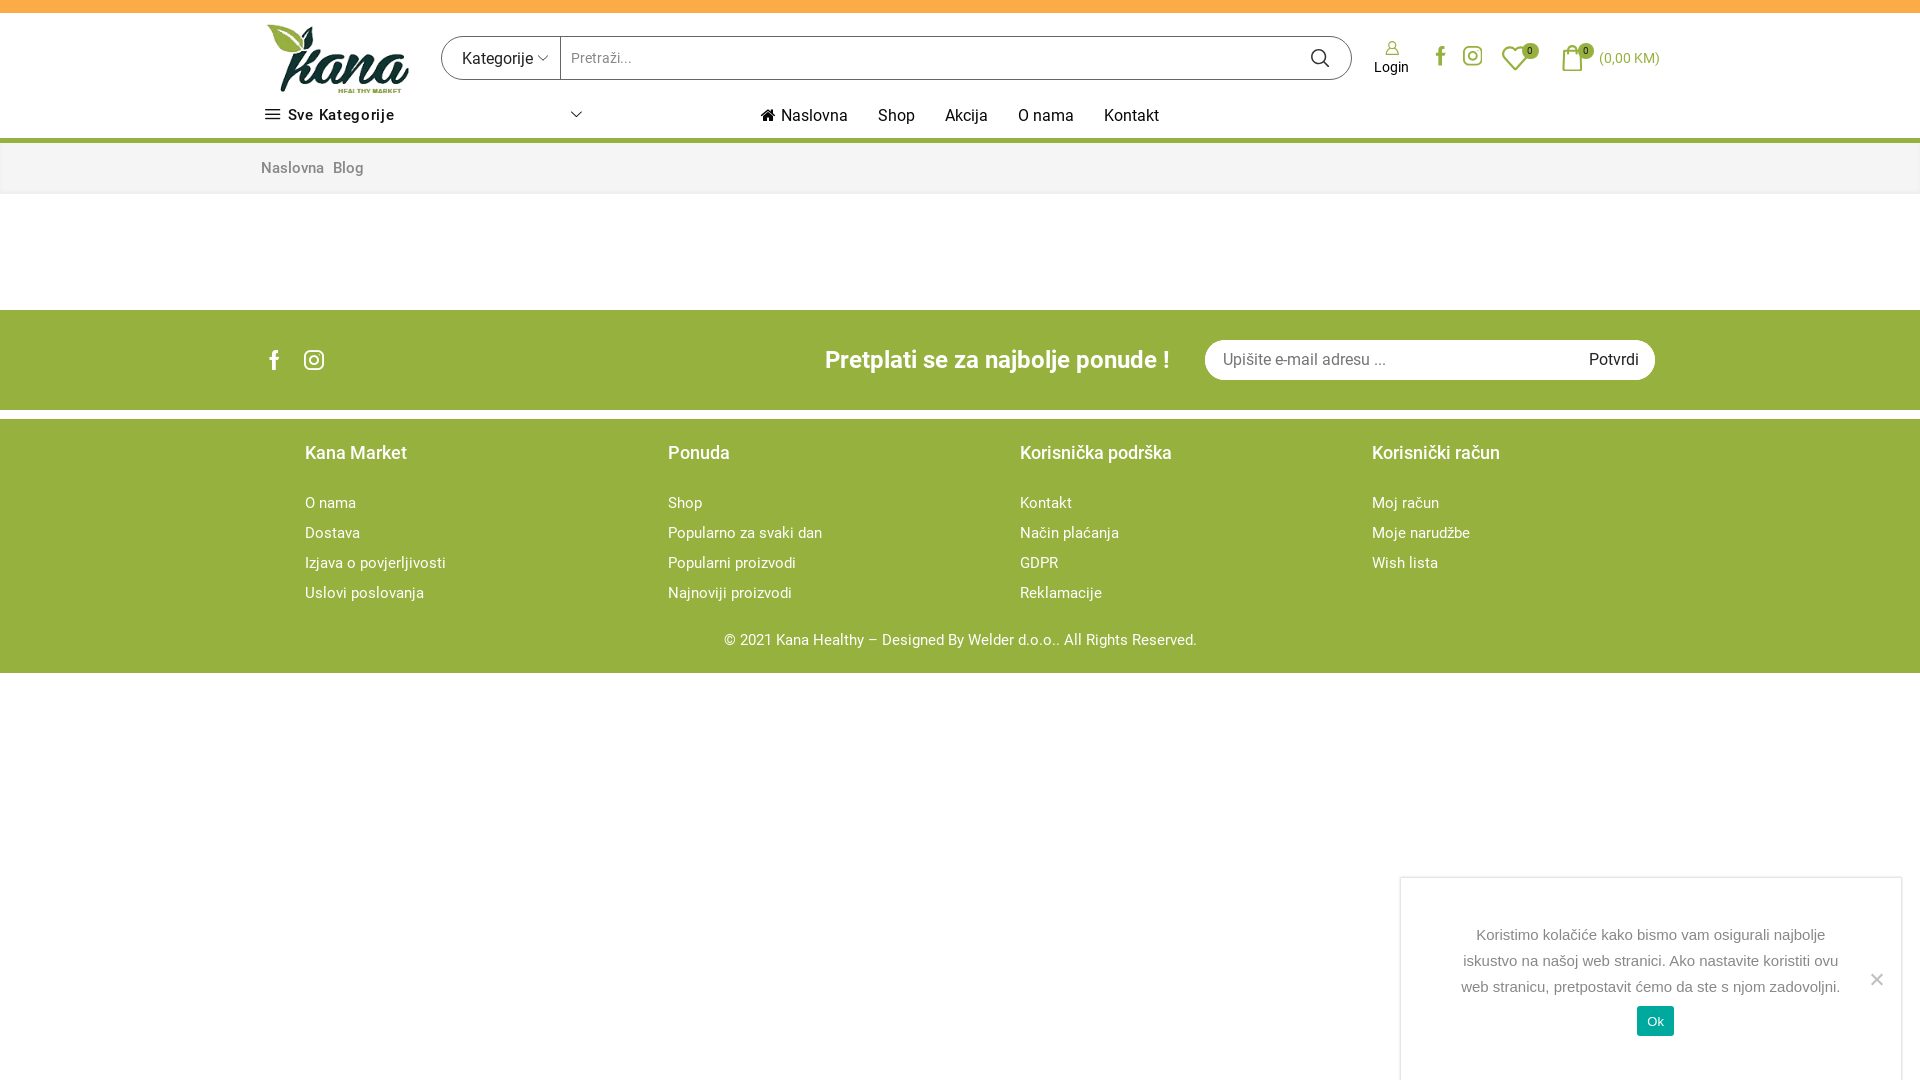 The width and height of the screenshot is (1920, 1080). I want to click on Kana Market, so click(472, 464).